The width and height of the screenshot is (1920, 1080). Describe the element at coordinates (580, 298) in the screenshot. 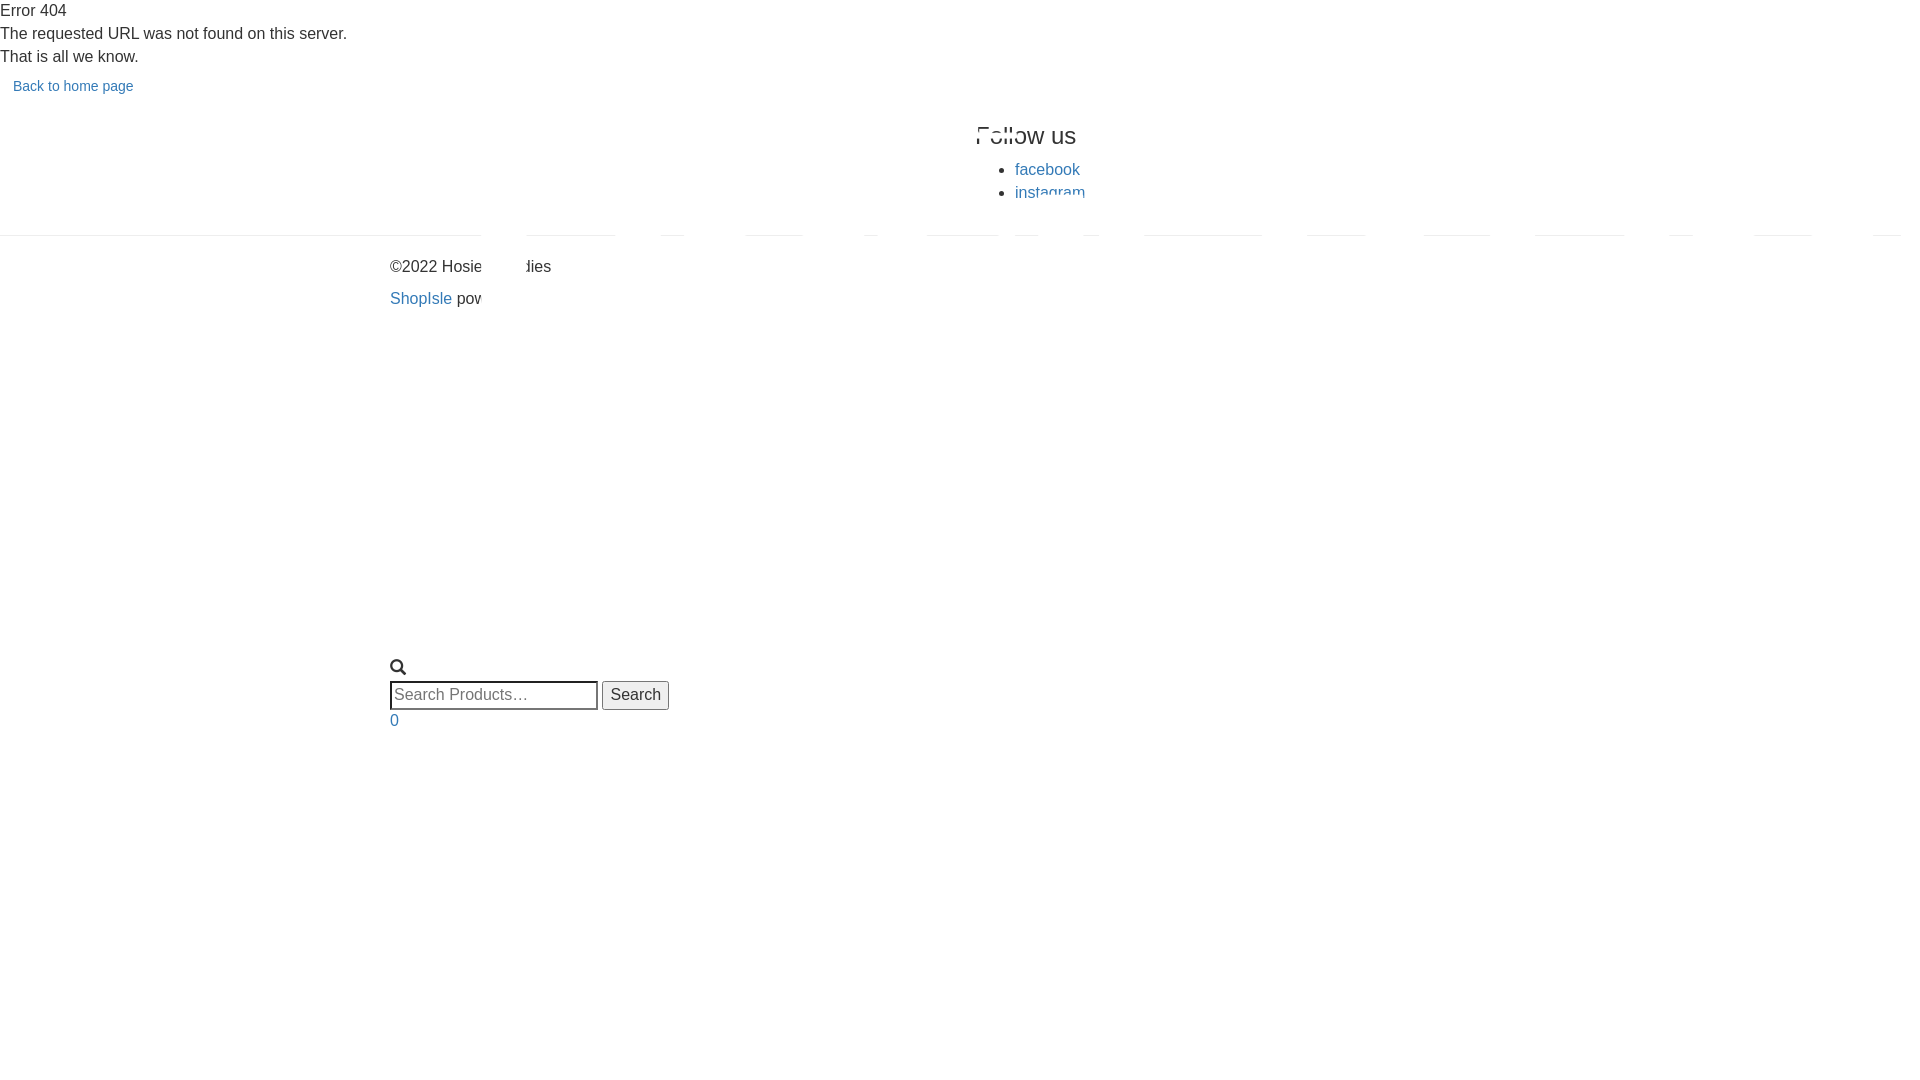

I see `WordPress` at that location.